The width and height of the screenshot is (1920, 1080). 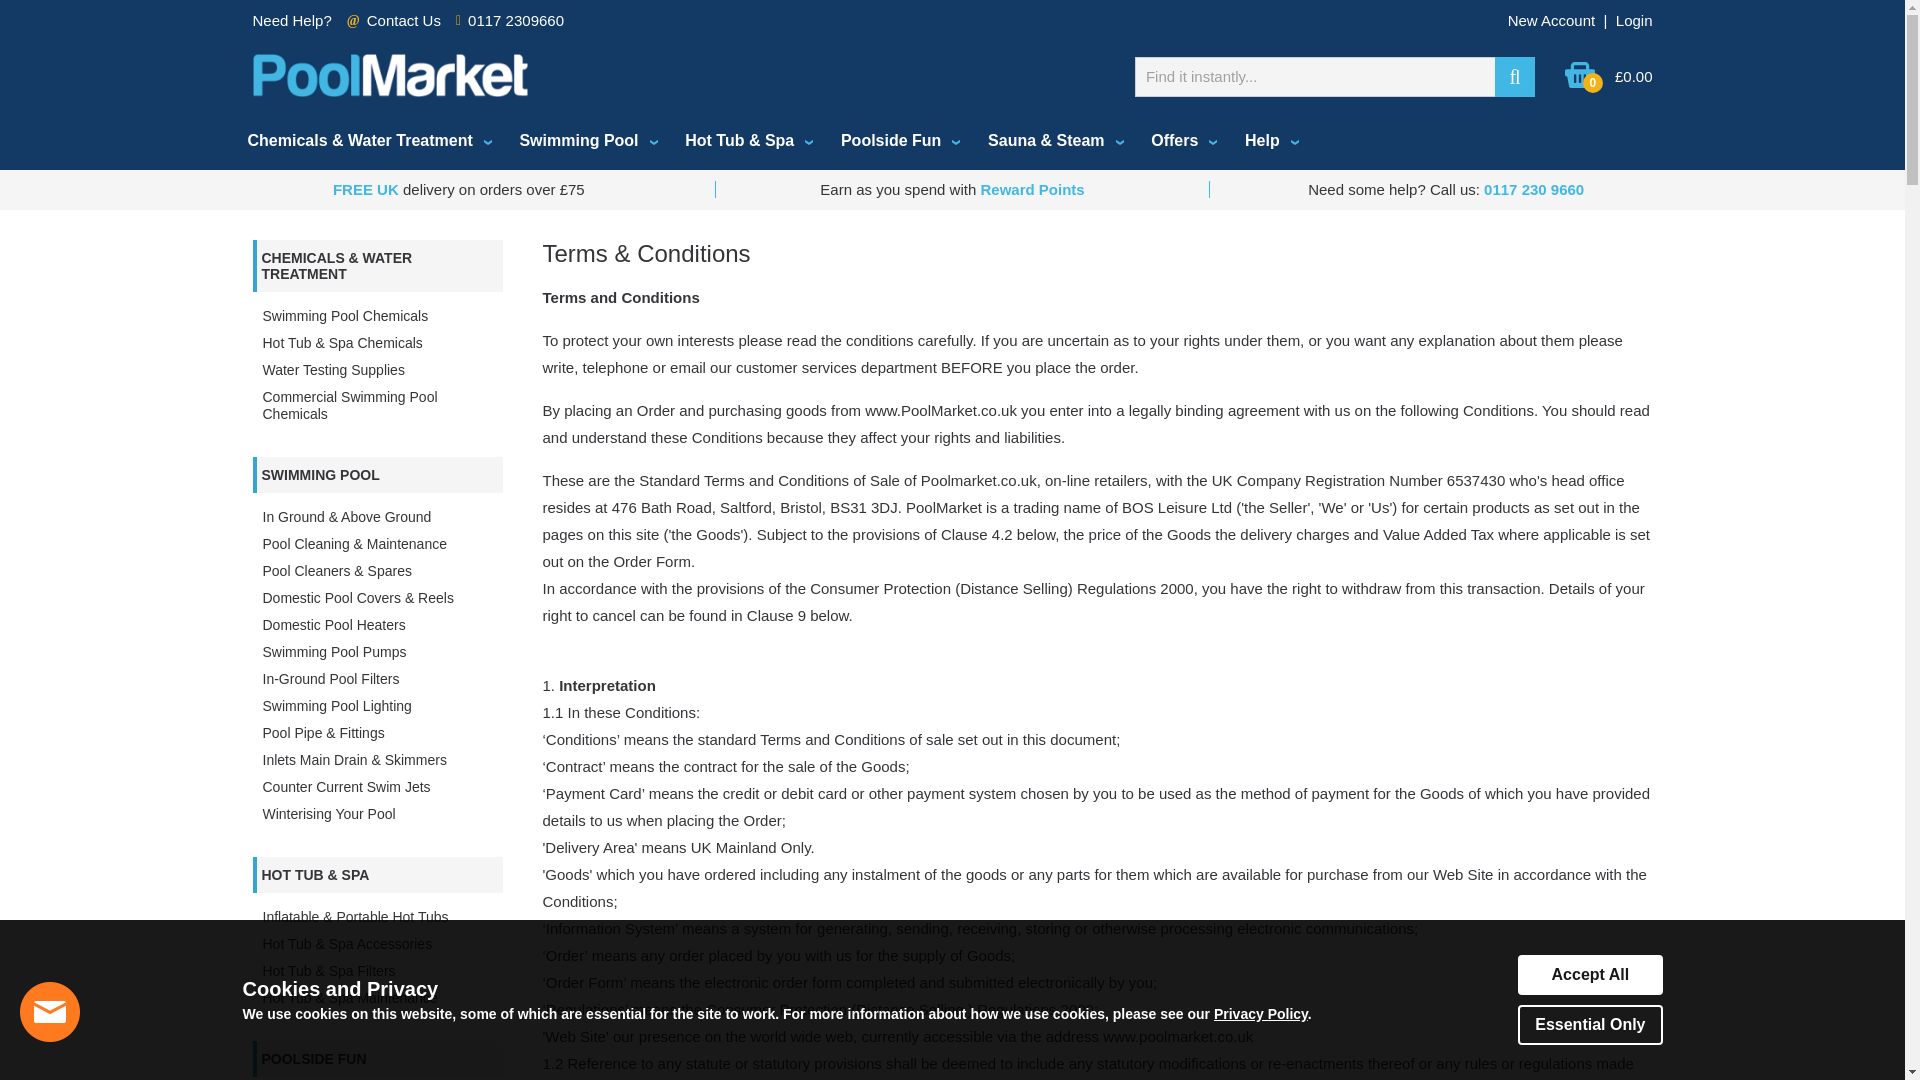 What do you see at coordinates (1514, 77) in the screenshot?
I see `Go` at bounding box center [1514, 77].